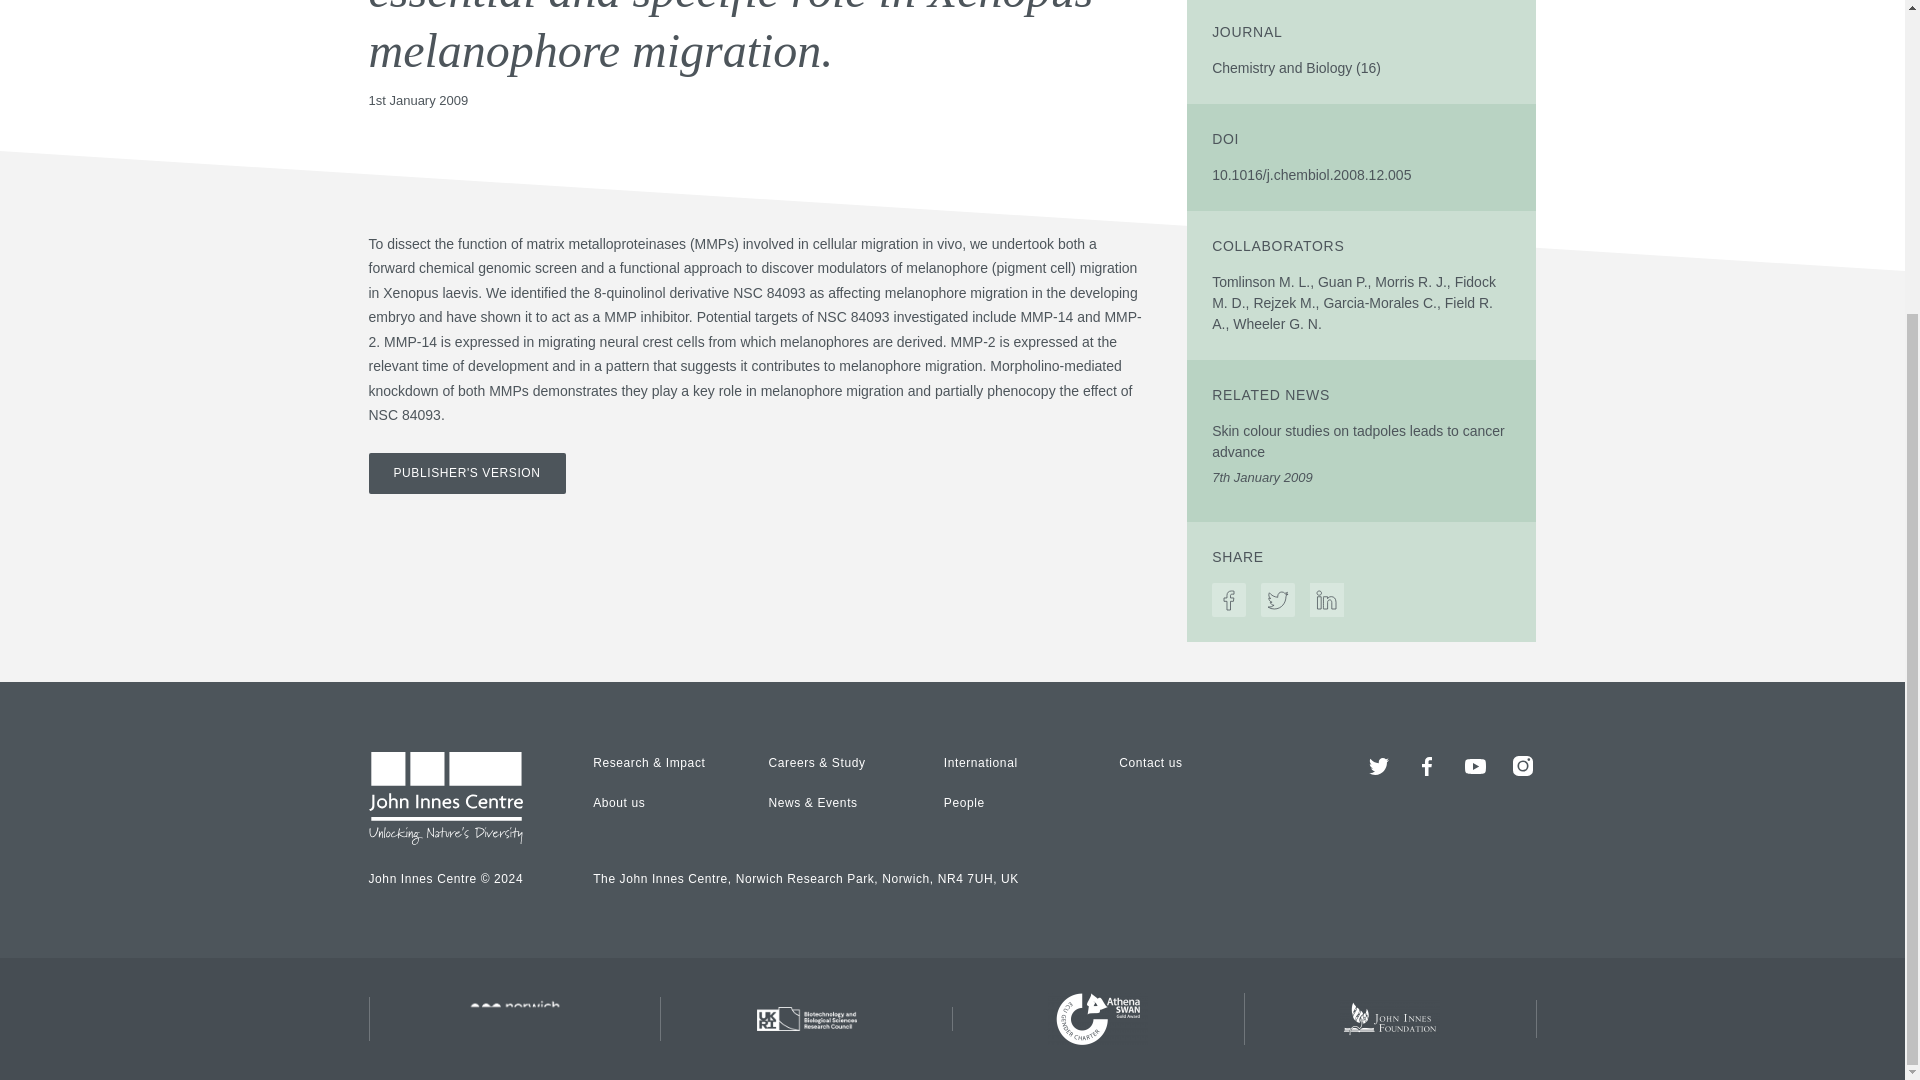  Describe the element at coordinates (619, 802) in the screenshot. I see `About us` at that location.